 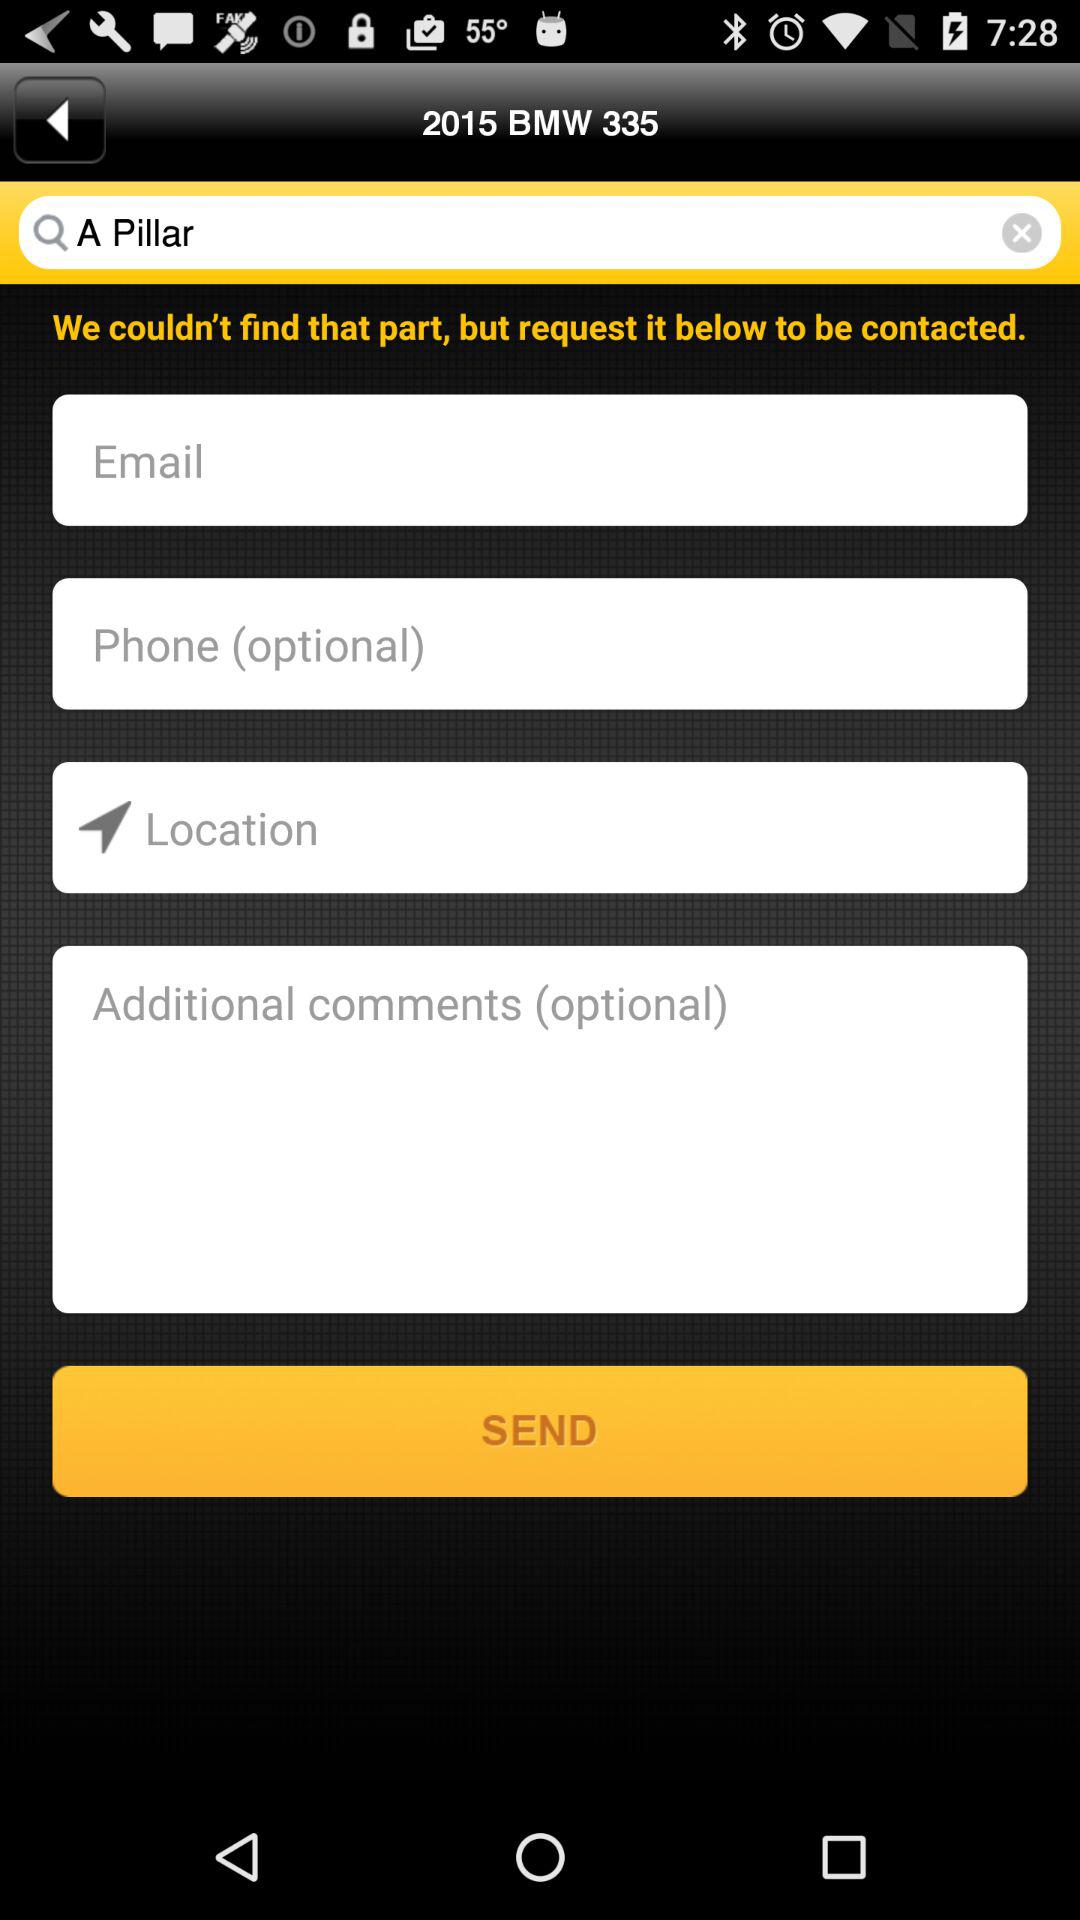 What do you see at coordinates (59, 120) in the screenshot?
I see `click the app next to the 2015 bmw 335` at bounding box center [59, 120].